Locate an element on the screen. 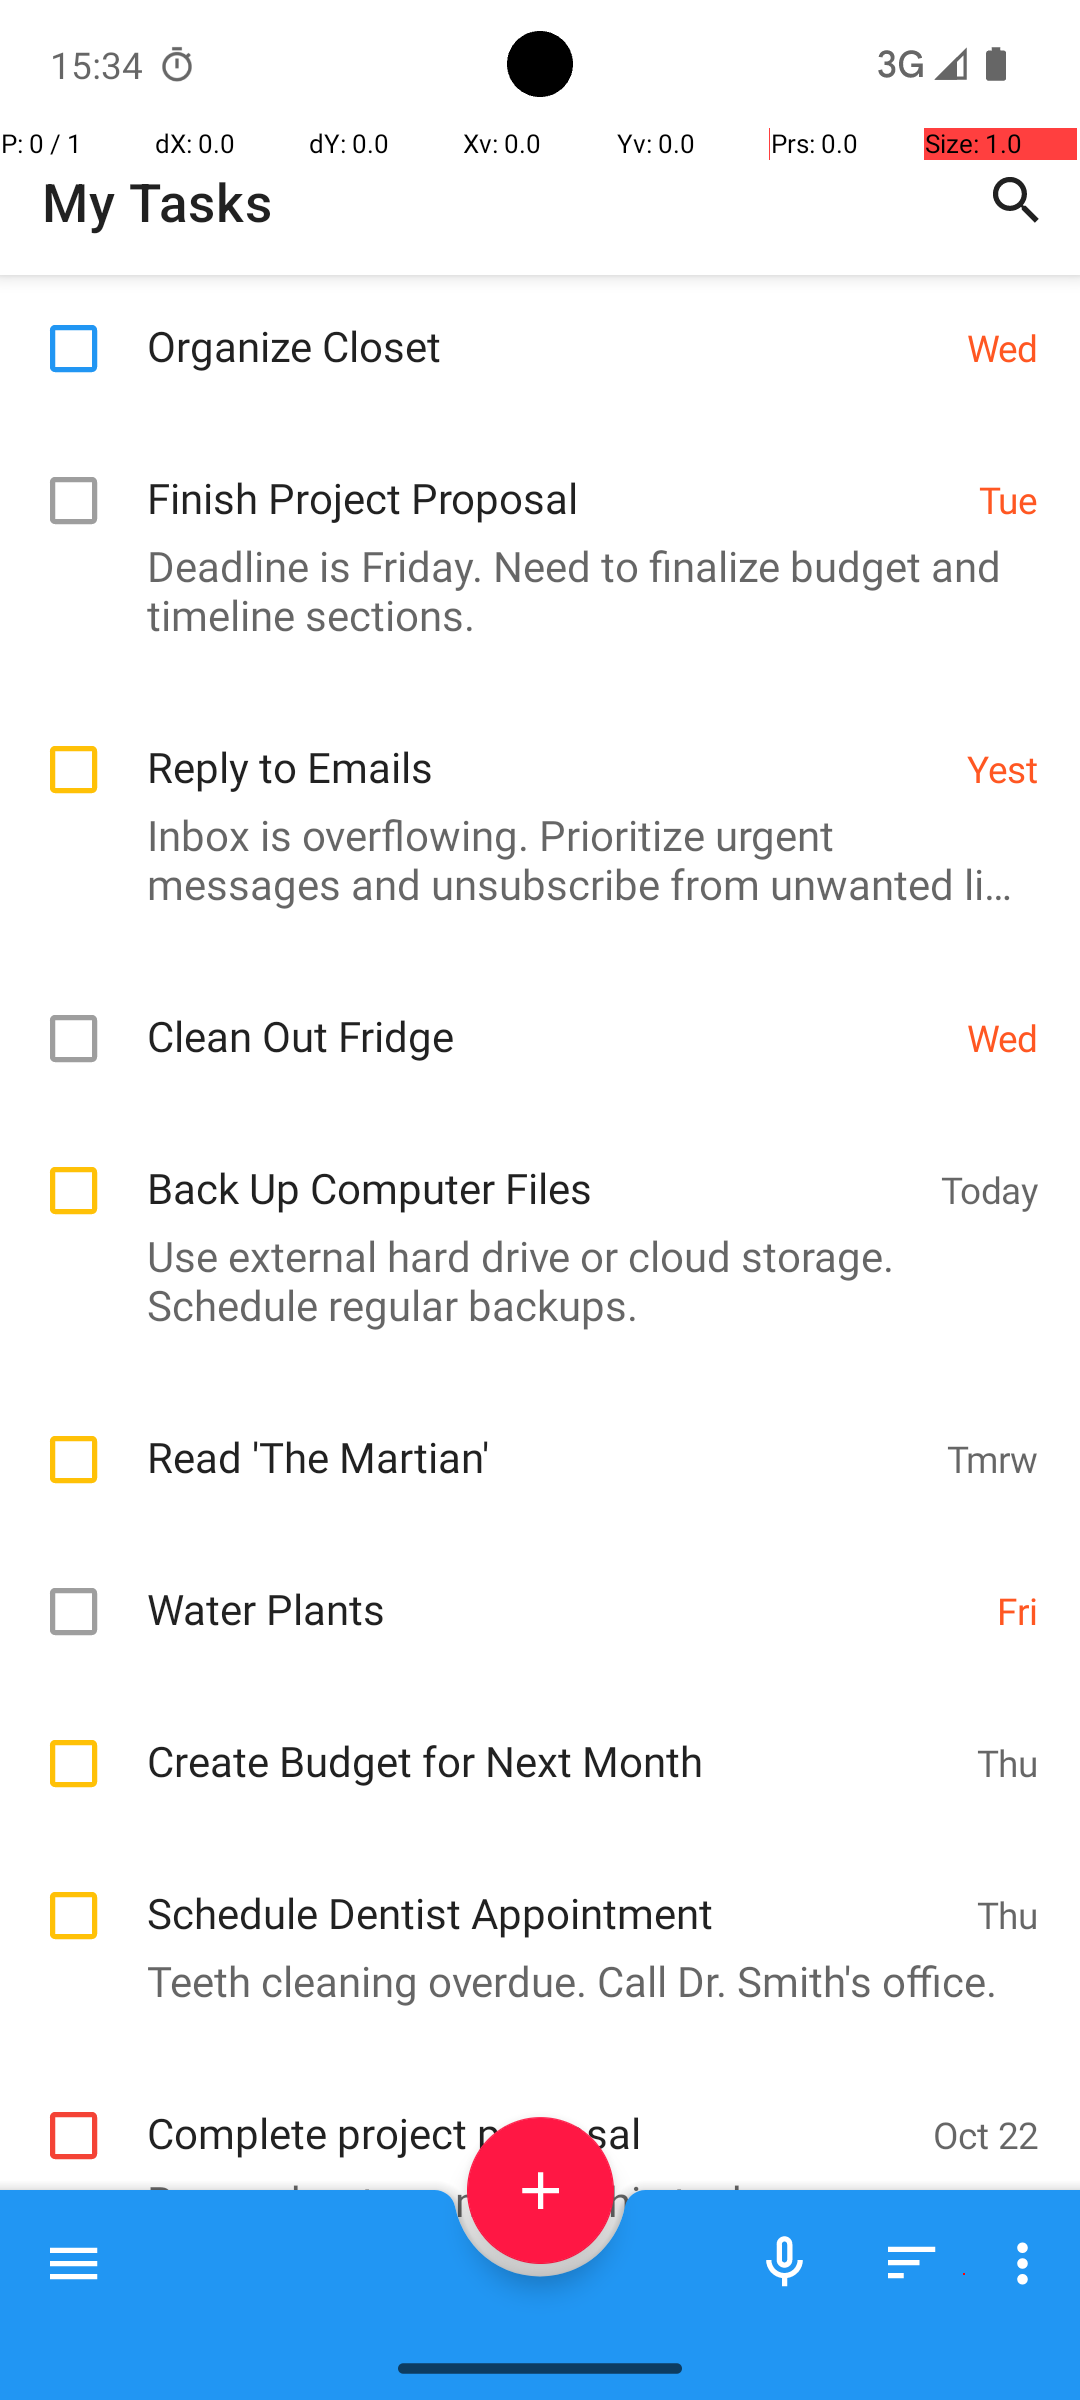 Image resolution: width=1080 pixels, height=2400 pixels. Complete project proposal is located at coordinates (530, 2204).